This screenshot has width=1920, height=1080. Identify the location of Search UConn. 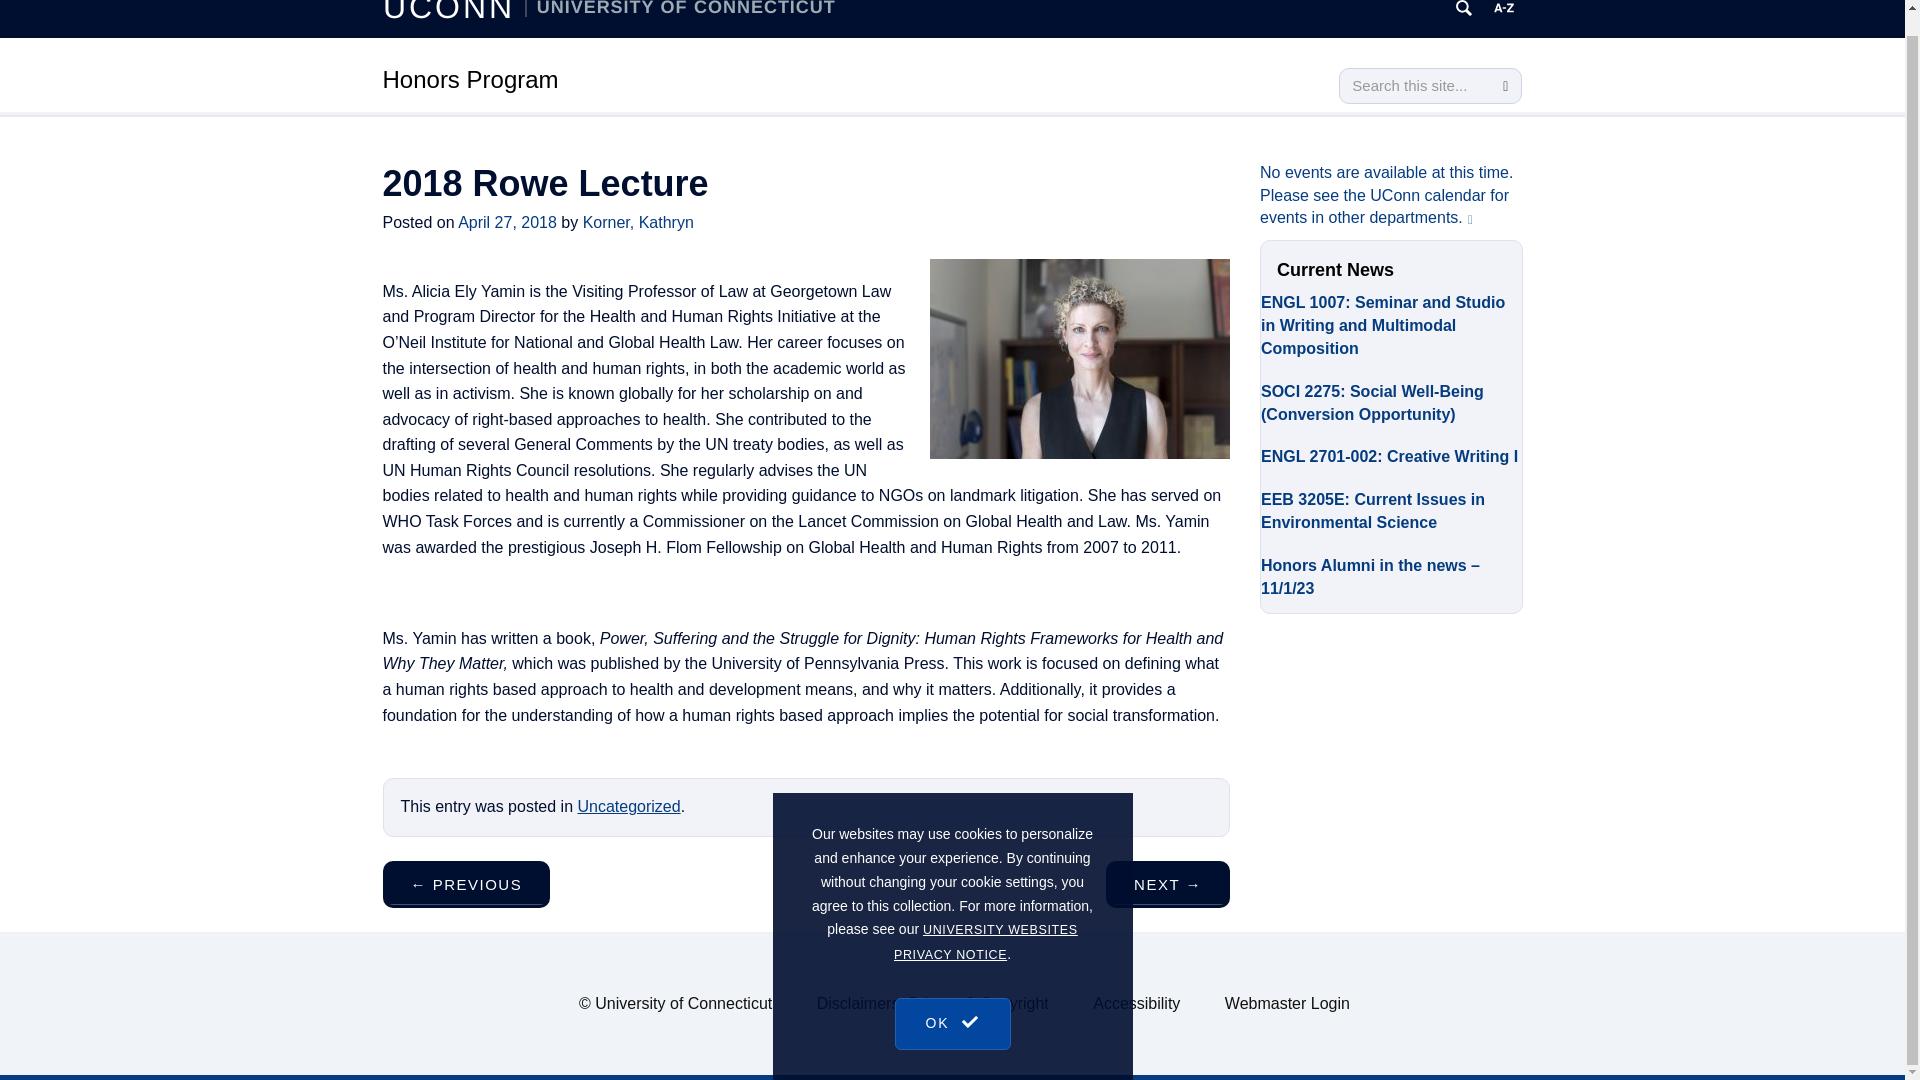
(1464, 12).